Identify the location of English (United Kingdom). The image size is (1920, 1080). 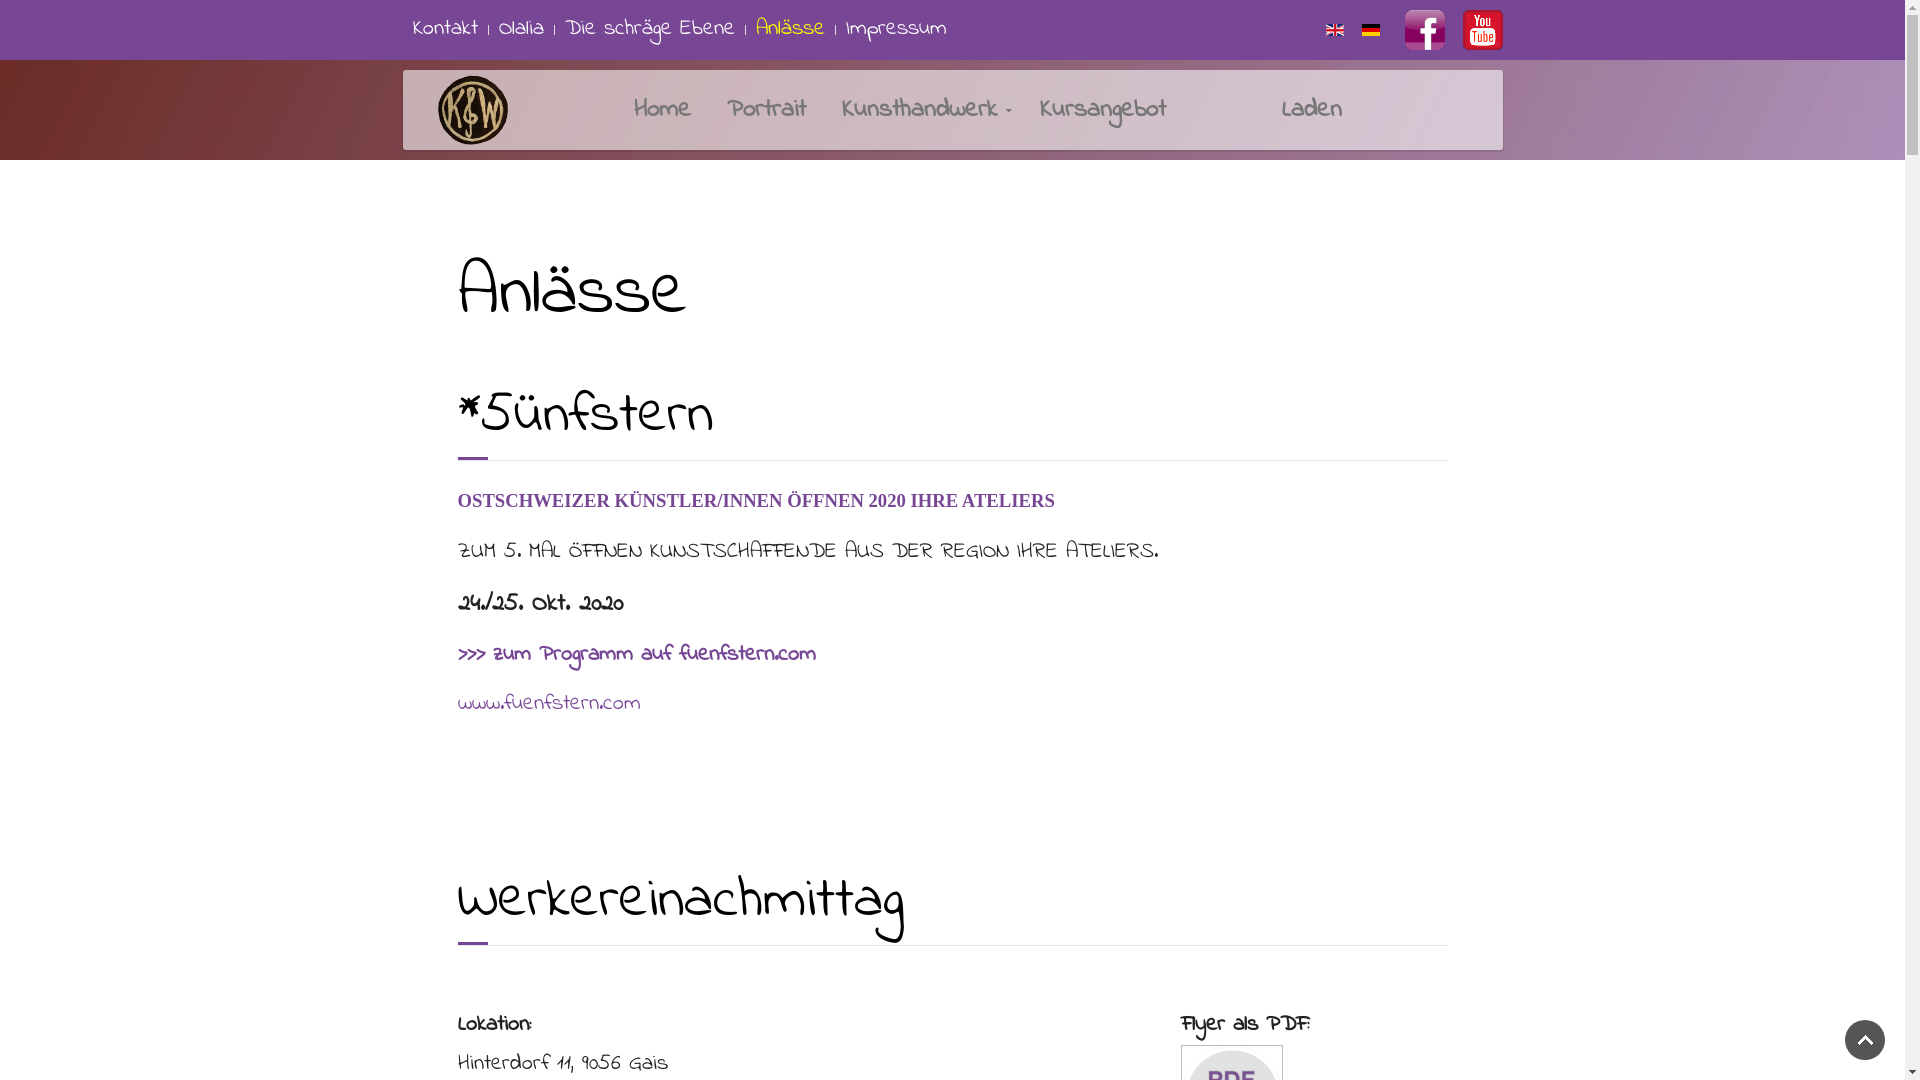
(1335, 30).